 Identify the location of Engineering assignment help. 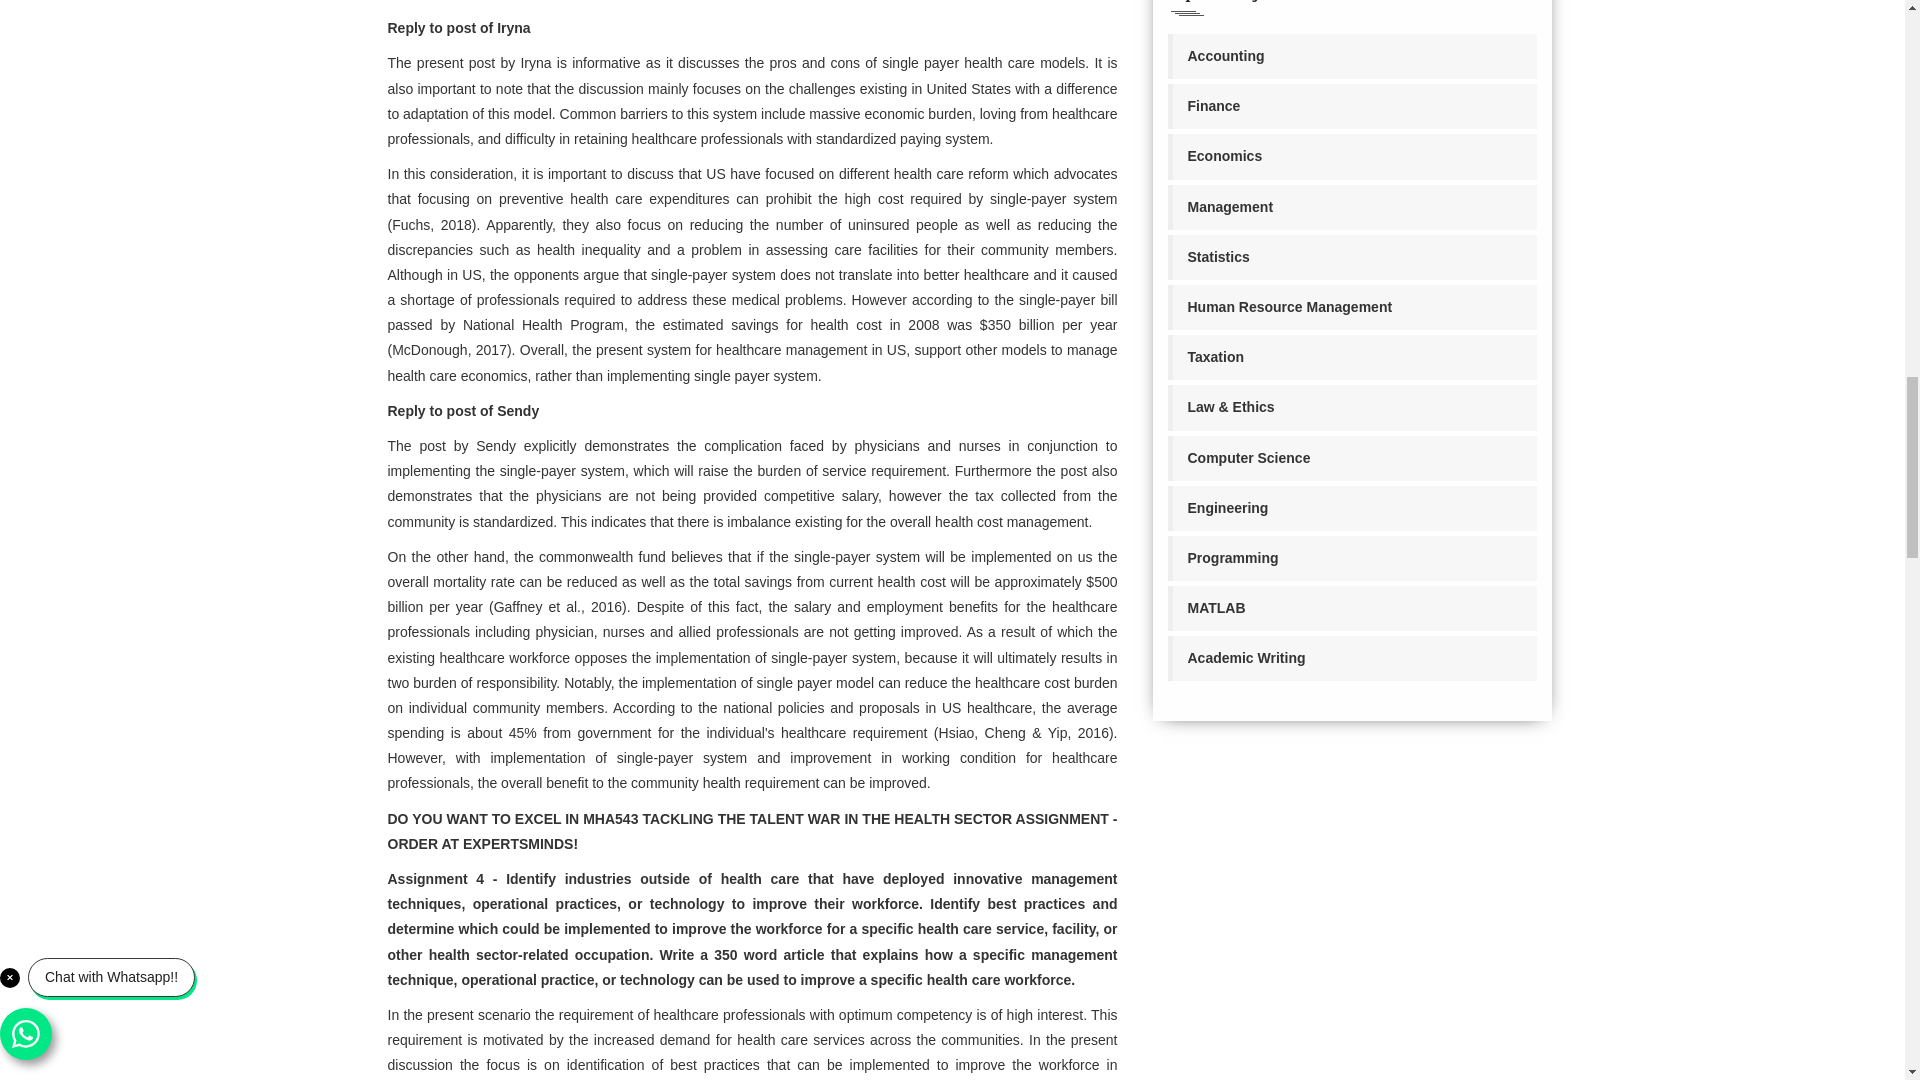
(1352, 508).